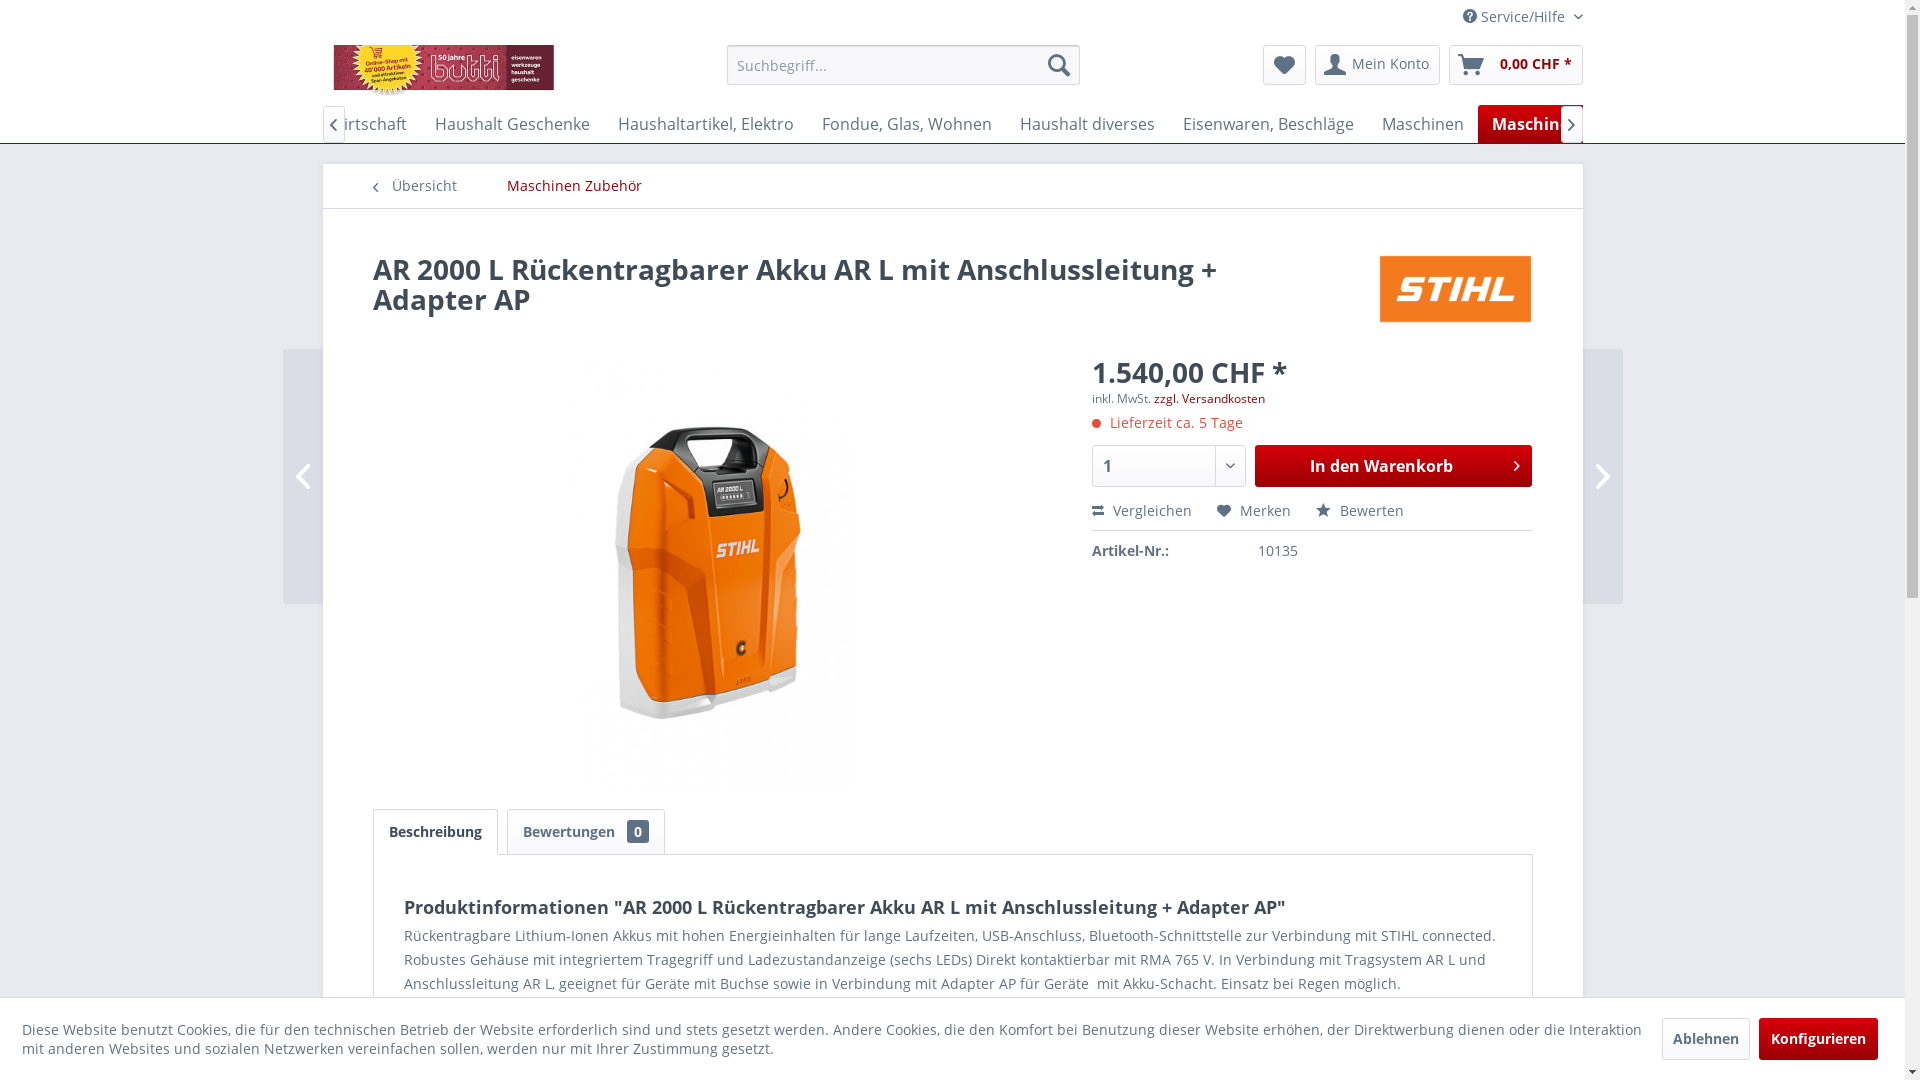  Describe the element at coordinates (1423, 124) in the screenshot. I see `Maschinen` at that location.